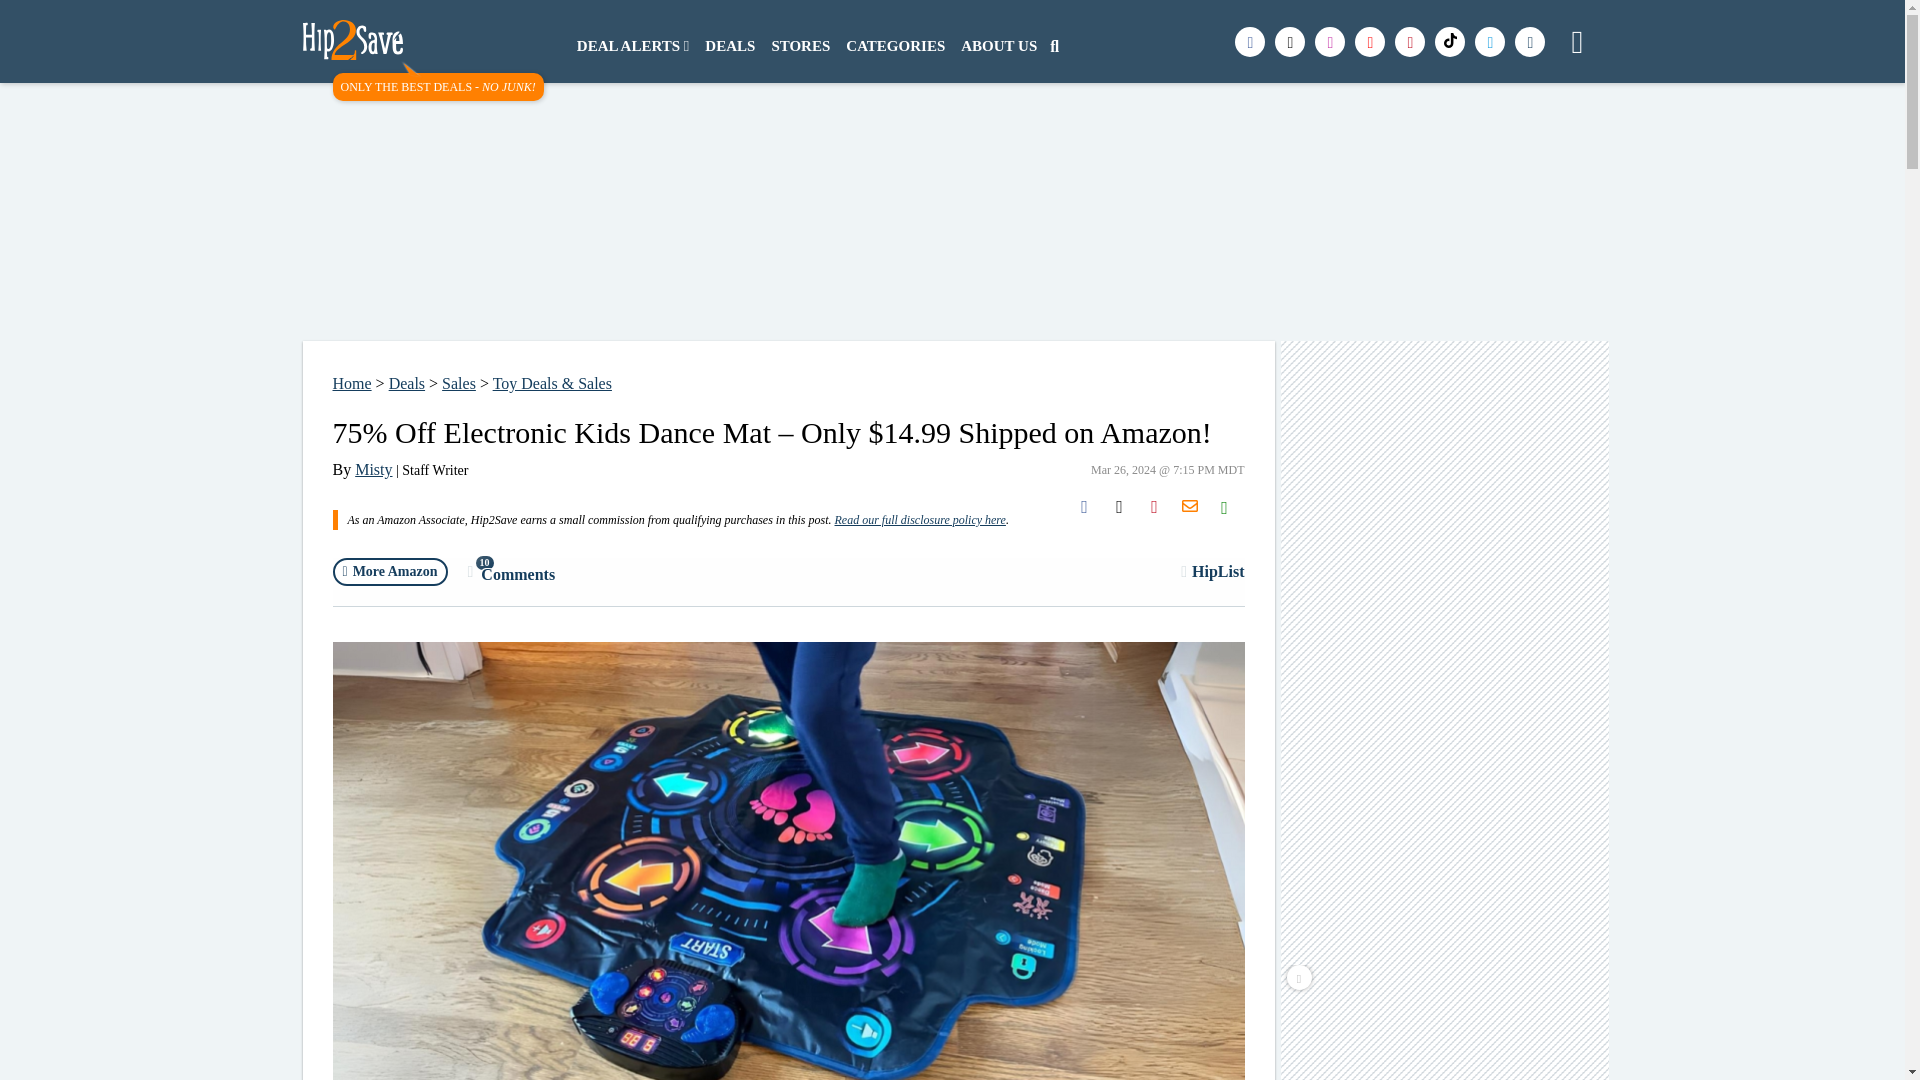 The width and height of the screenshot is (1920, 1080). I want to click on CATEGORIES, so click(729, 46).